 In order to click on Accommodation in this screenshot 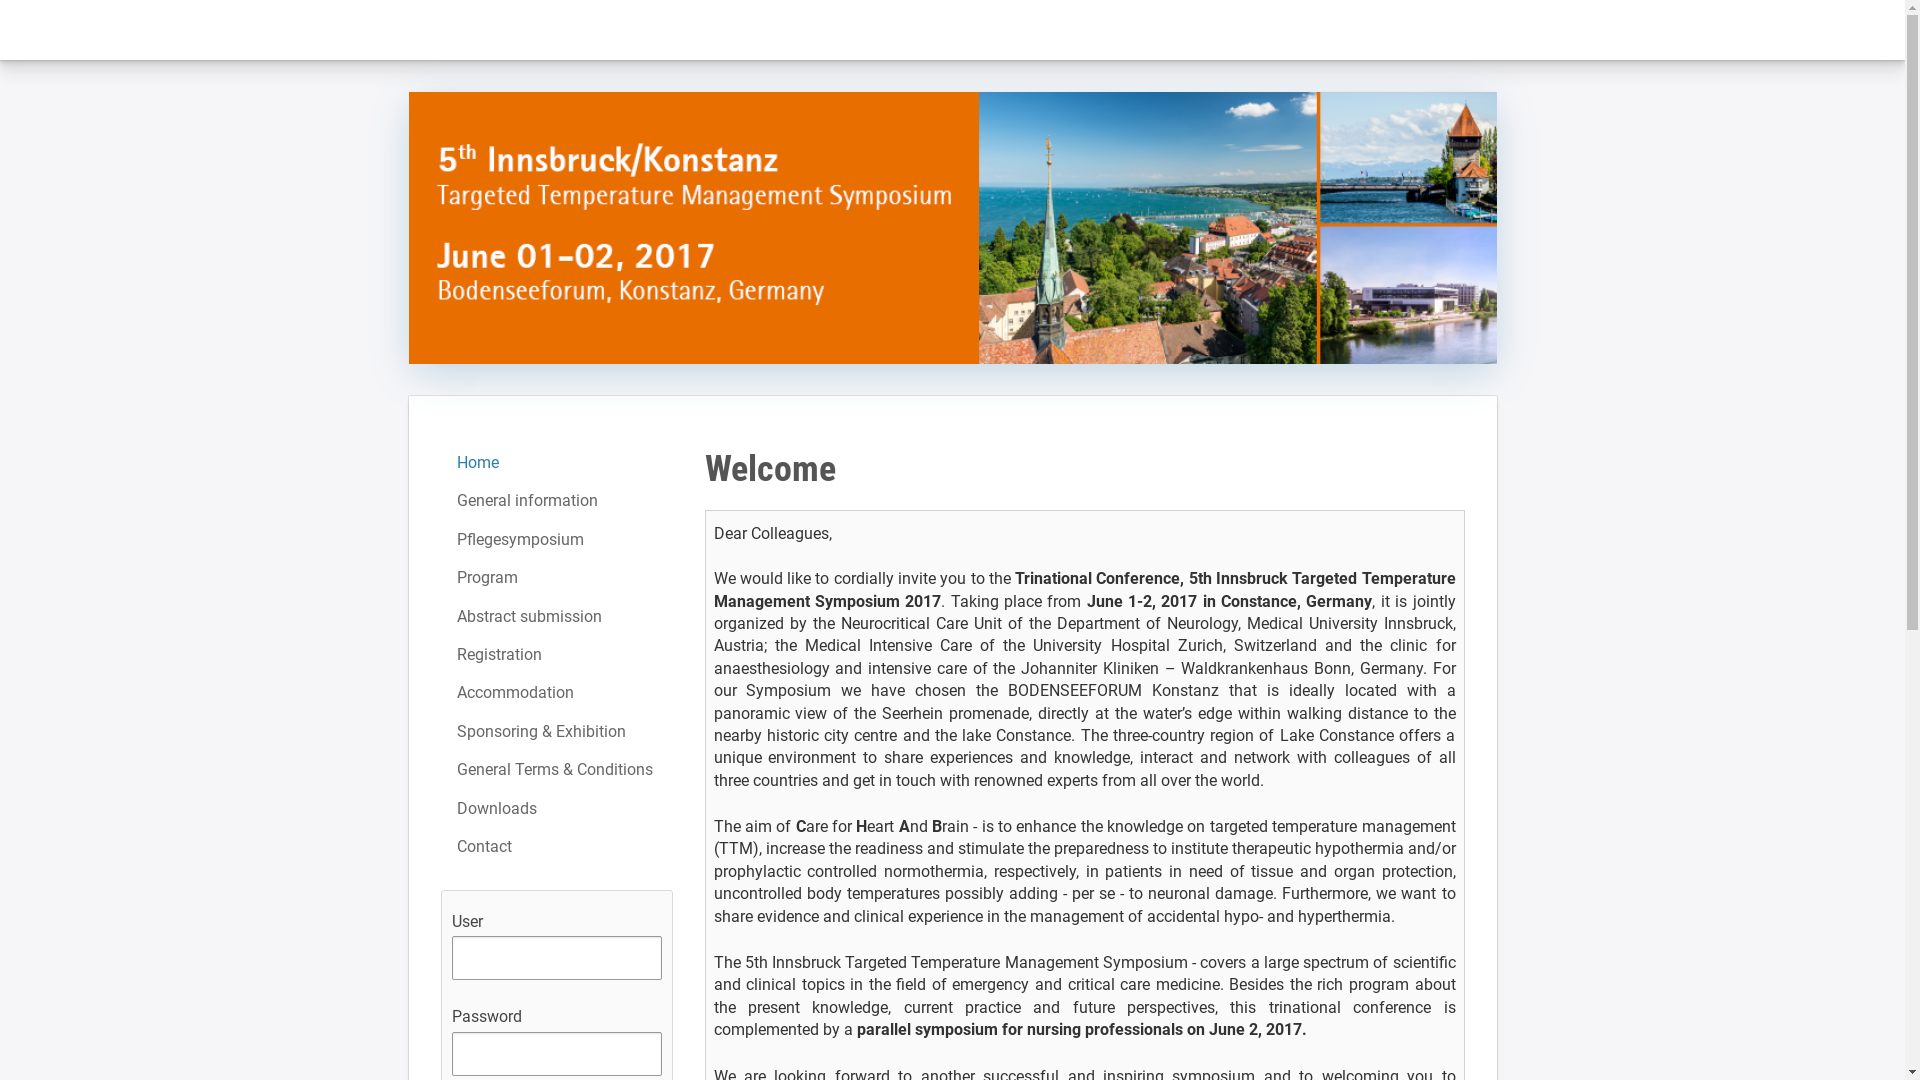, I will do `click(556, 693)`.